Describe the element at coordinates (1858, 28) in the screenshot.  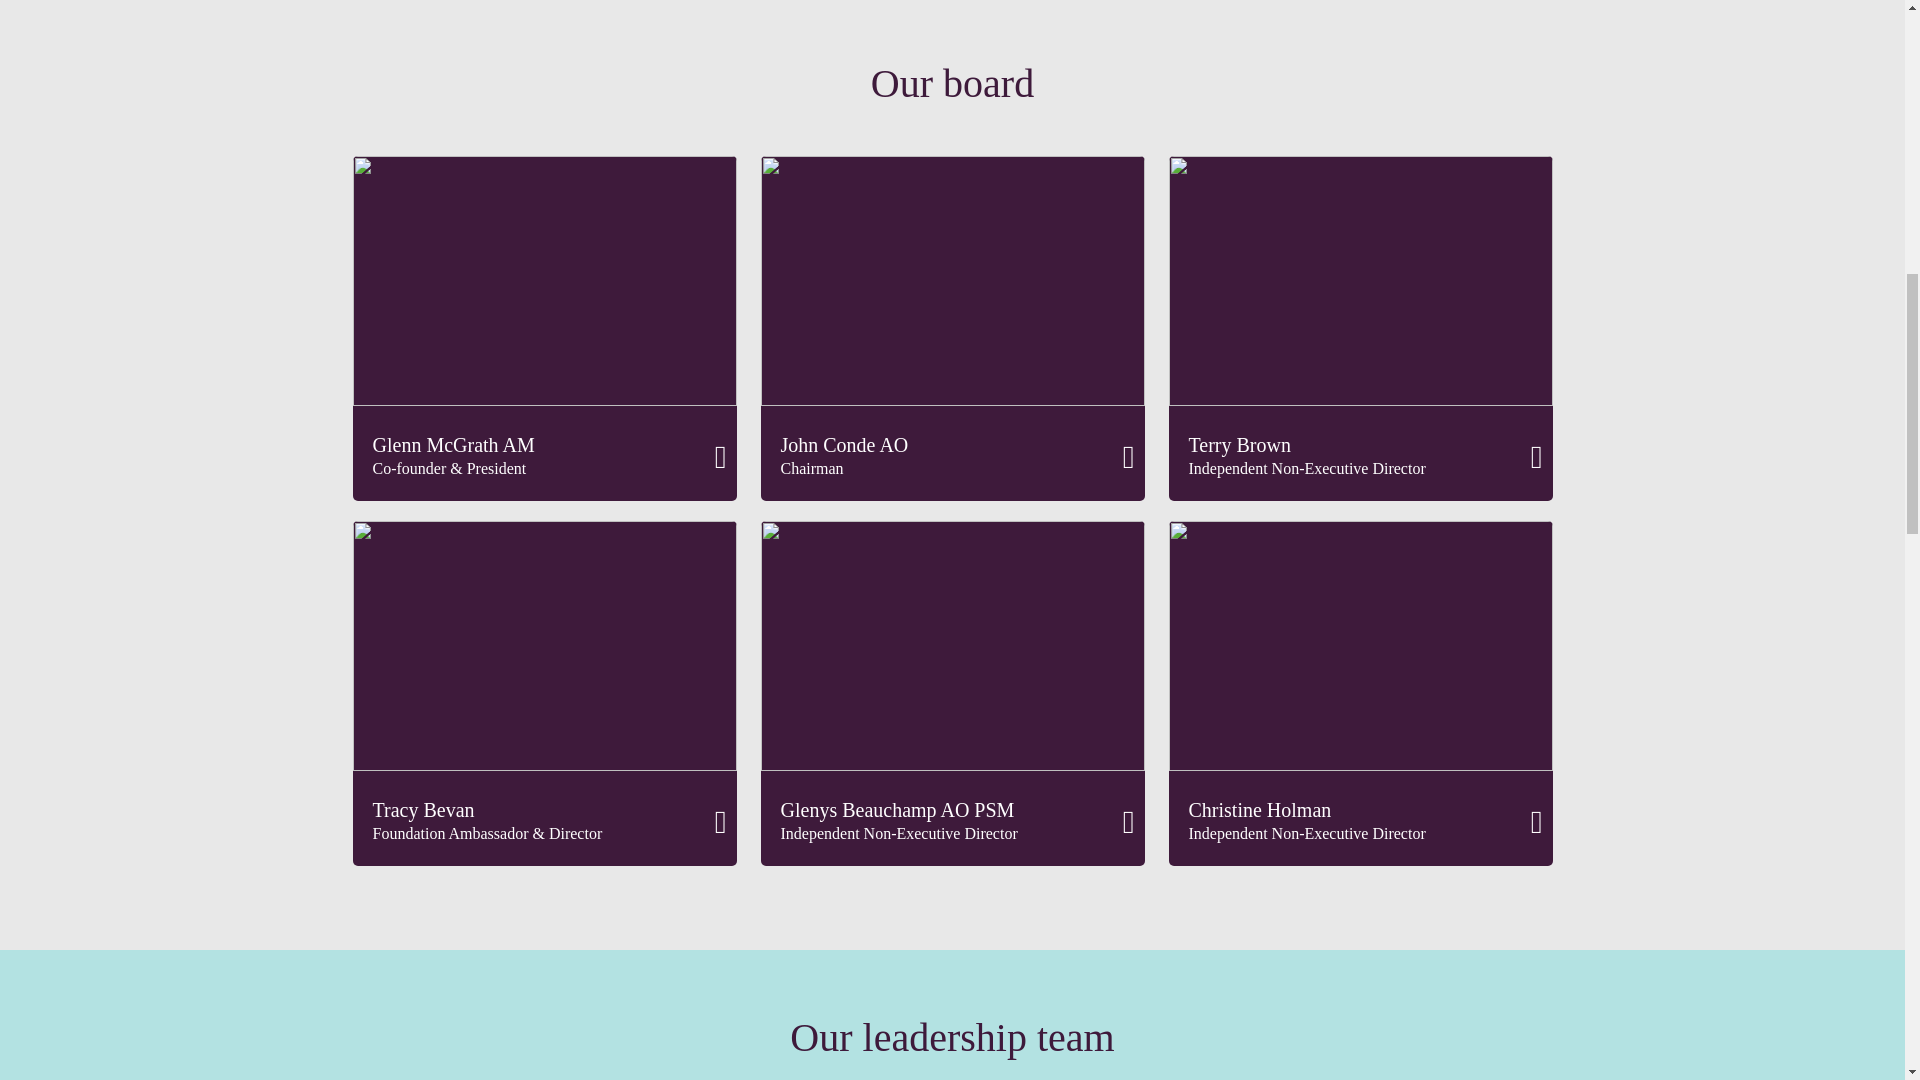
I see `Back to top` at that location.